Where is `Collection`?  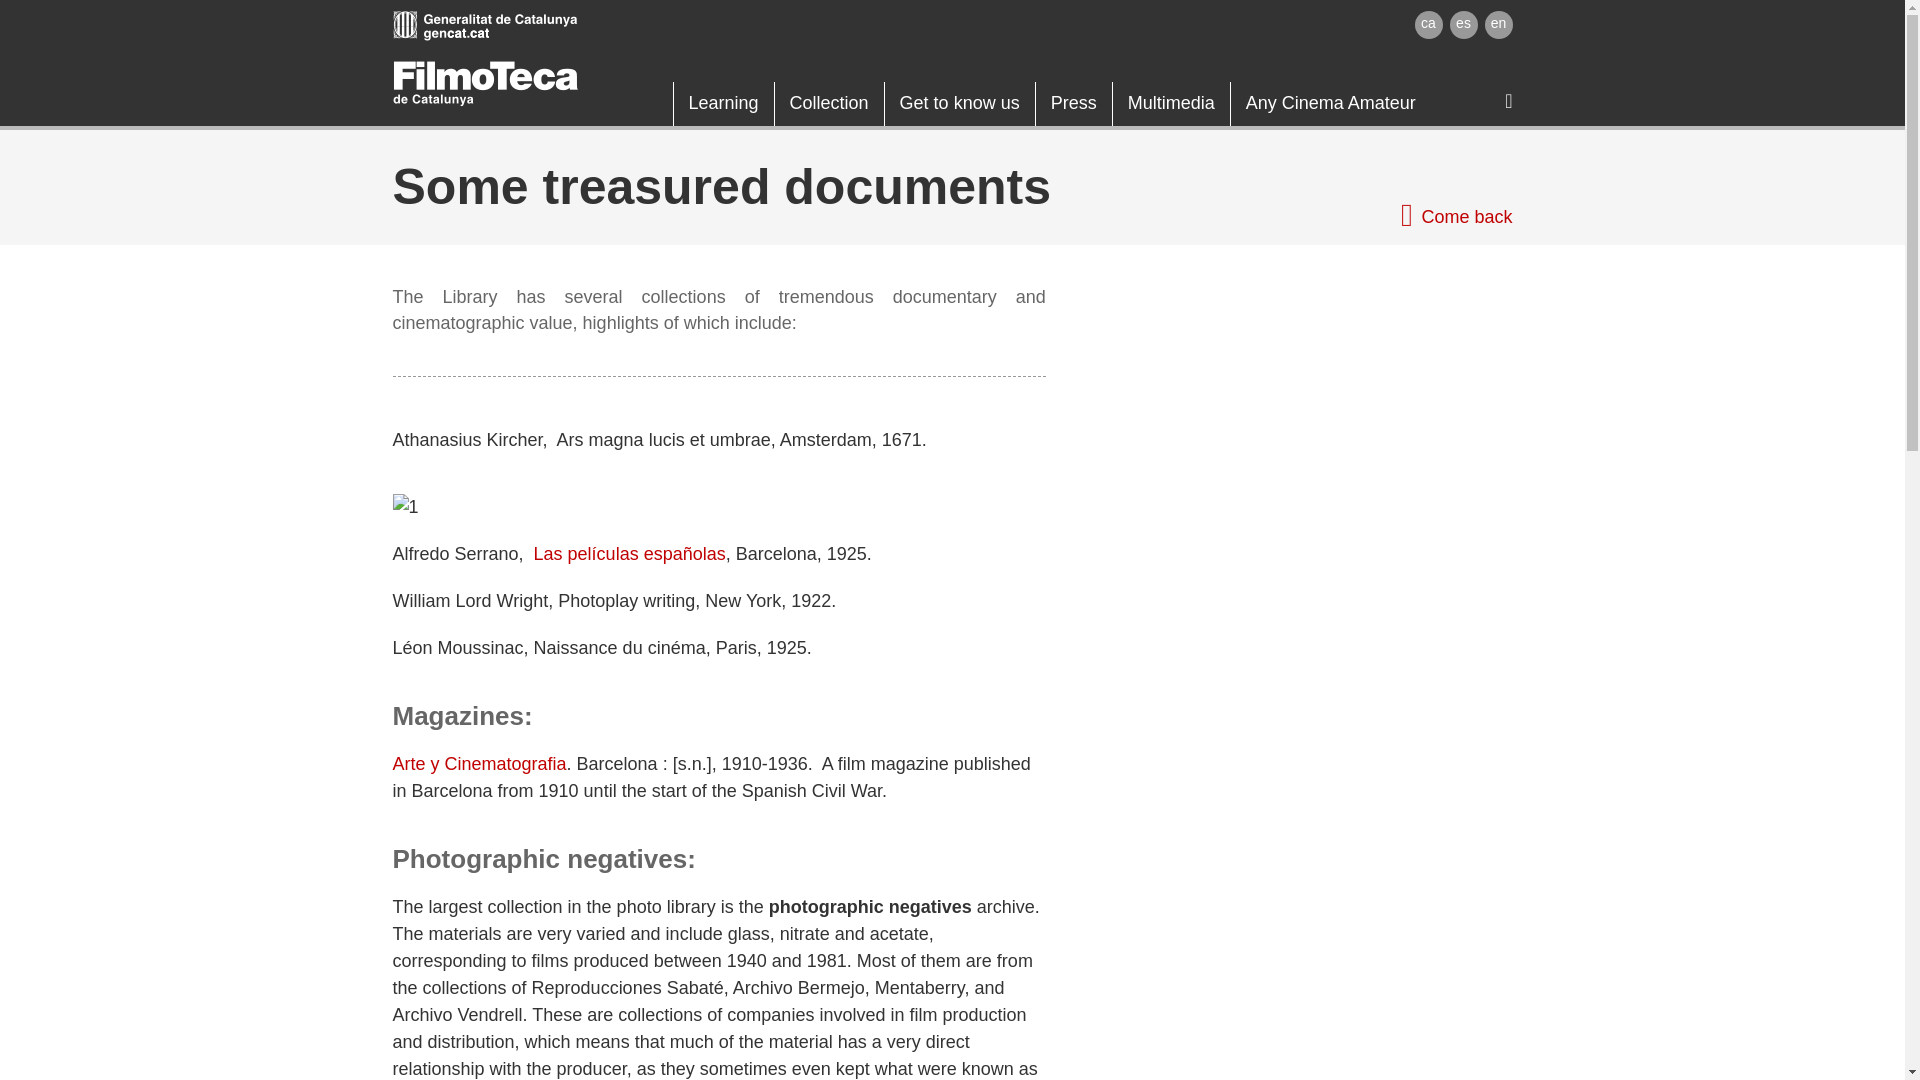
Collection is located at coordinates (829, 104).